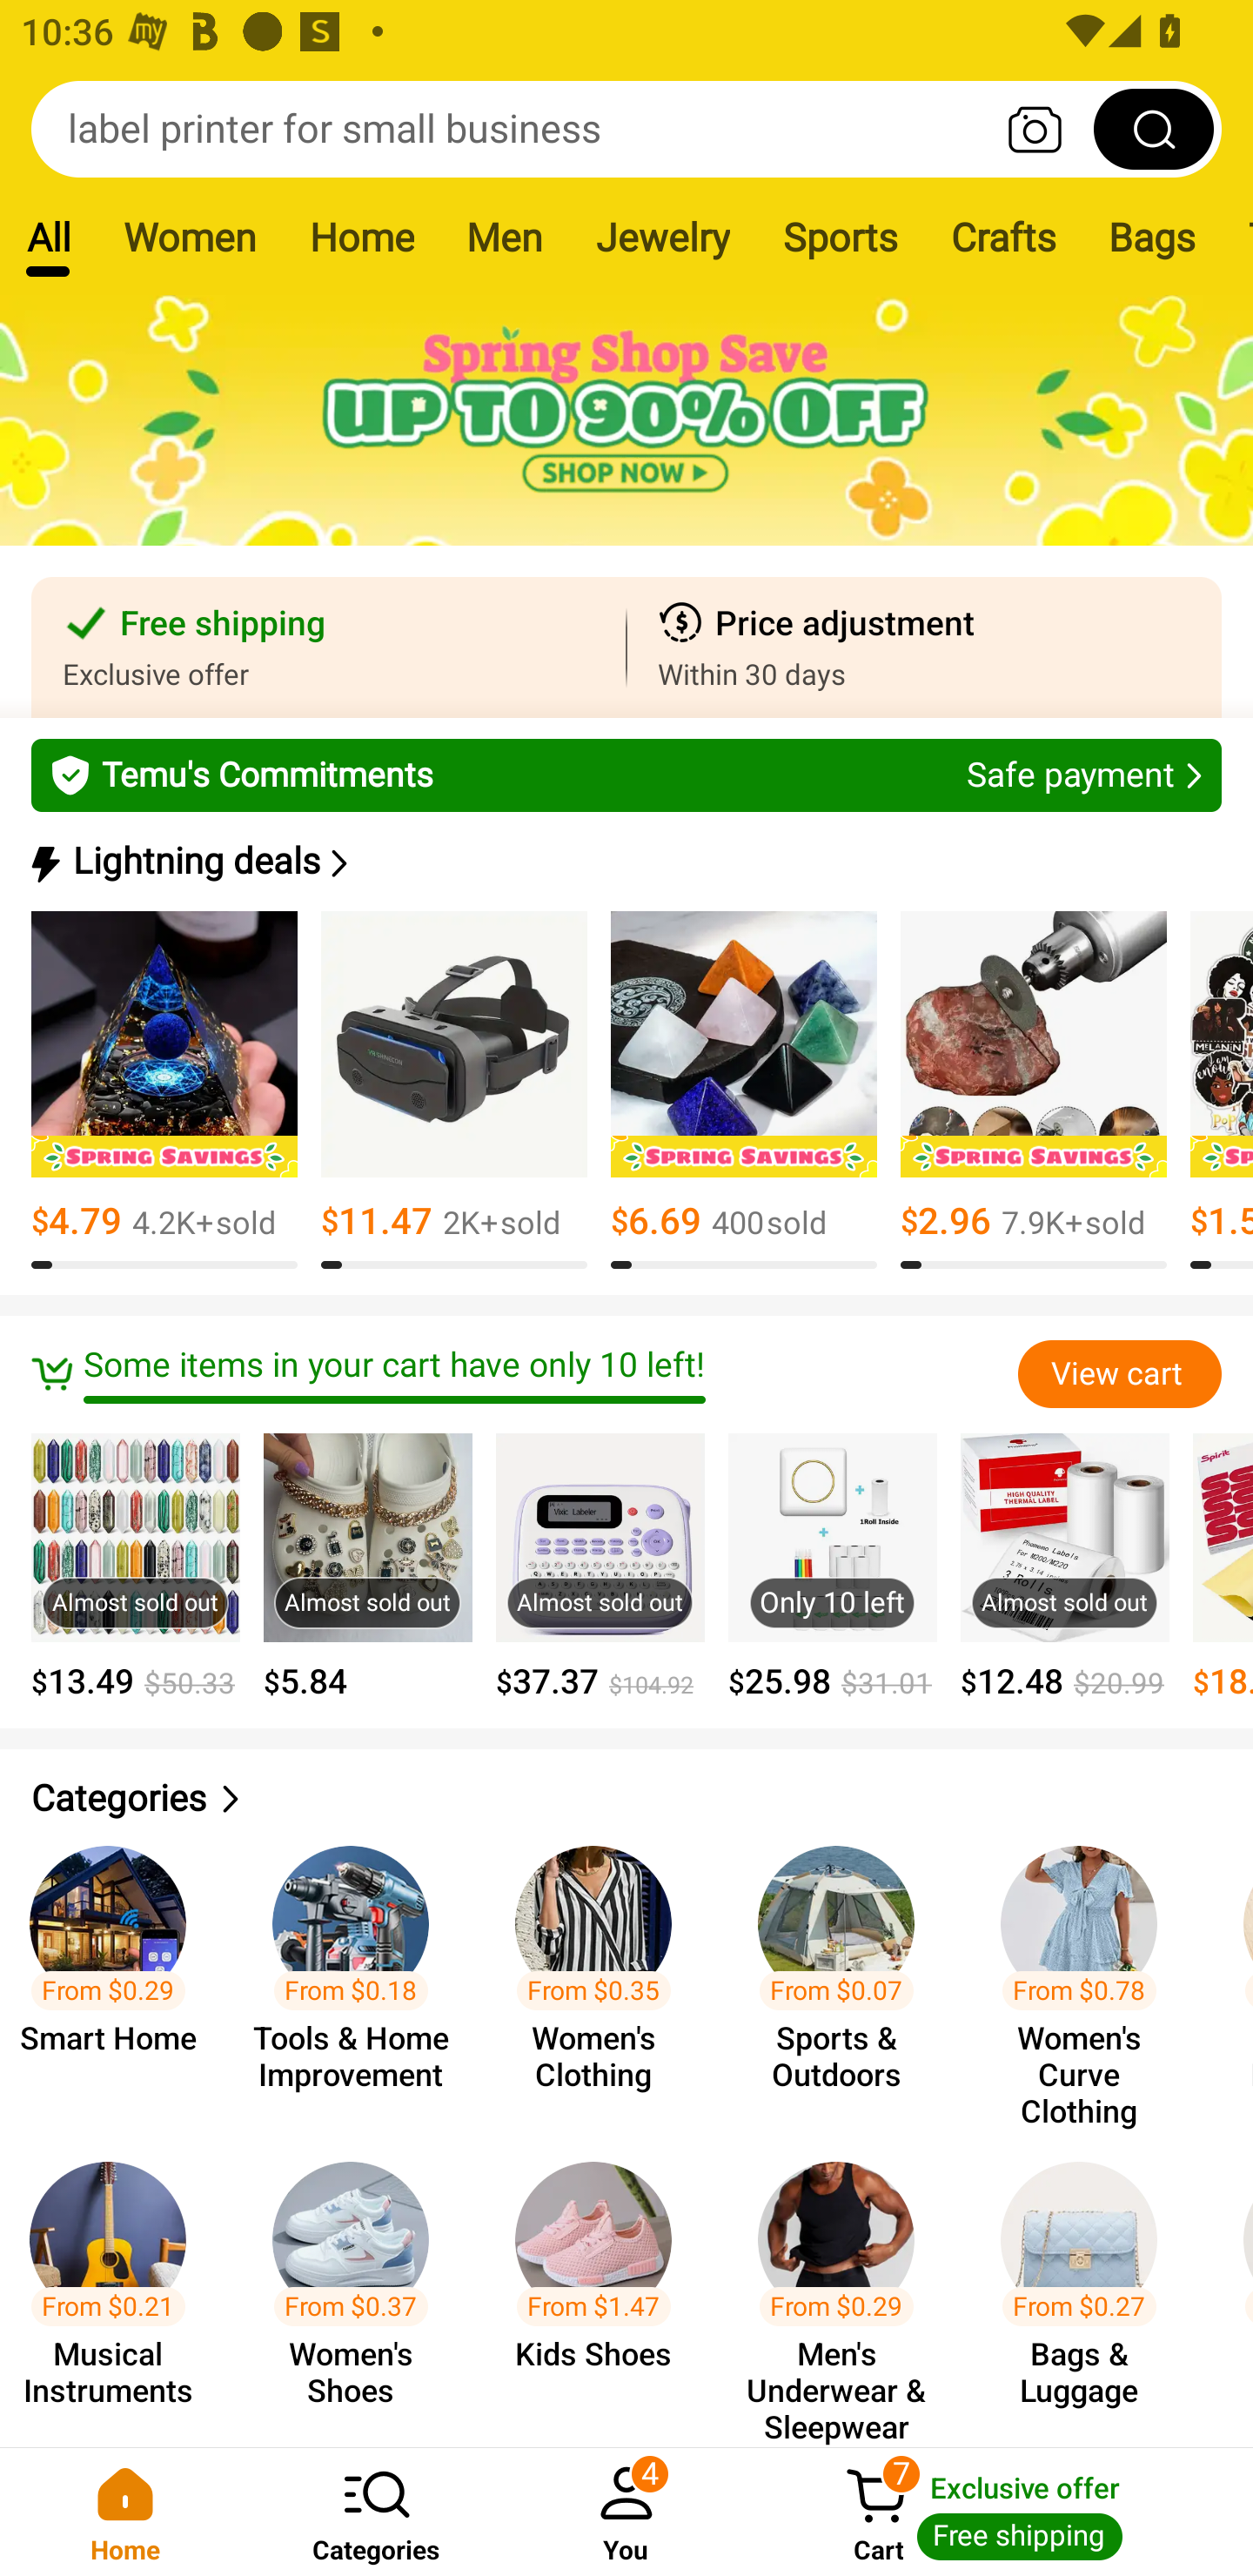 The height and width of the screenshot is (2576, 1253). What do you see at coordinates (626, 2512) in the screenshot?
I see `You 4 You` at bounding box center [626, 2512].